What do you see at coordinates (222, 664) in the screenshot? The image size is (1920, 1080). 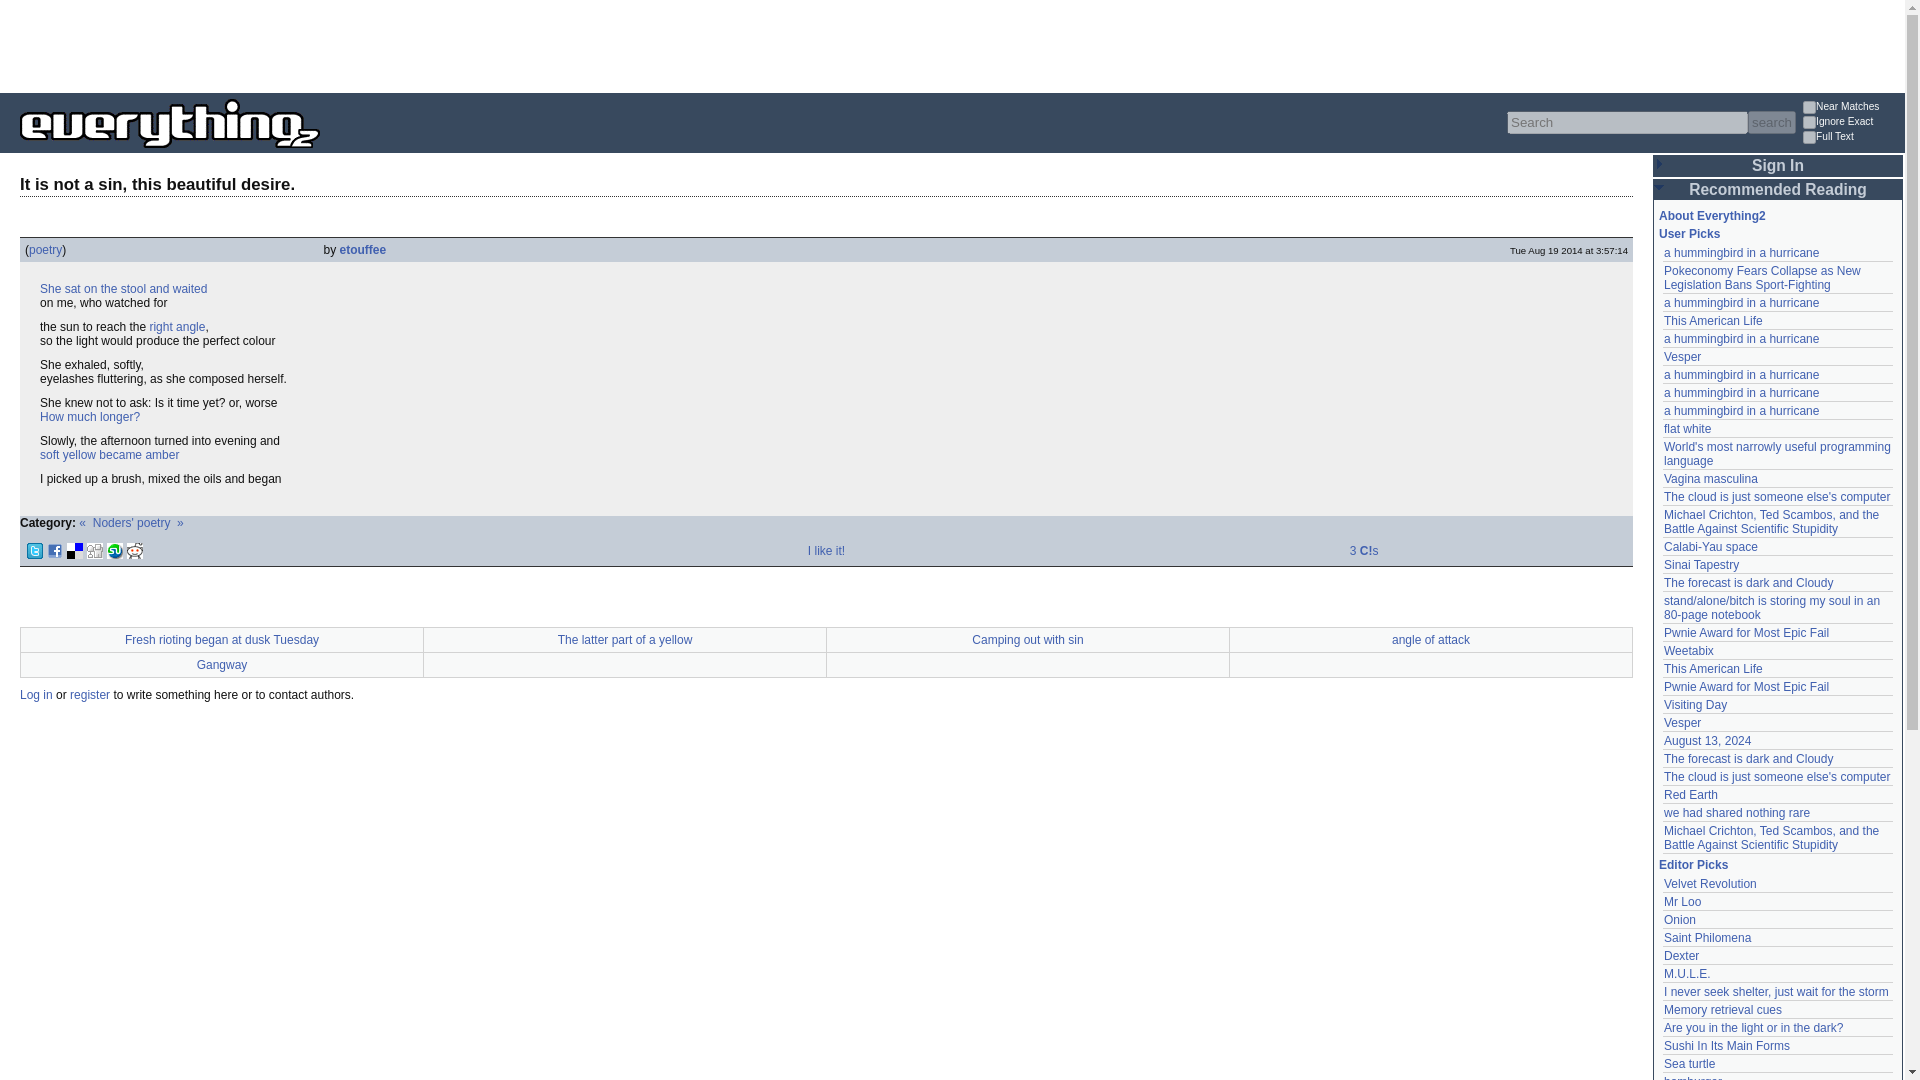 I see `Gangway` at bounding box center [222, 664].